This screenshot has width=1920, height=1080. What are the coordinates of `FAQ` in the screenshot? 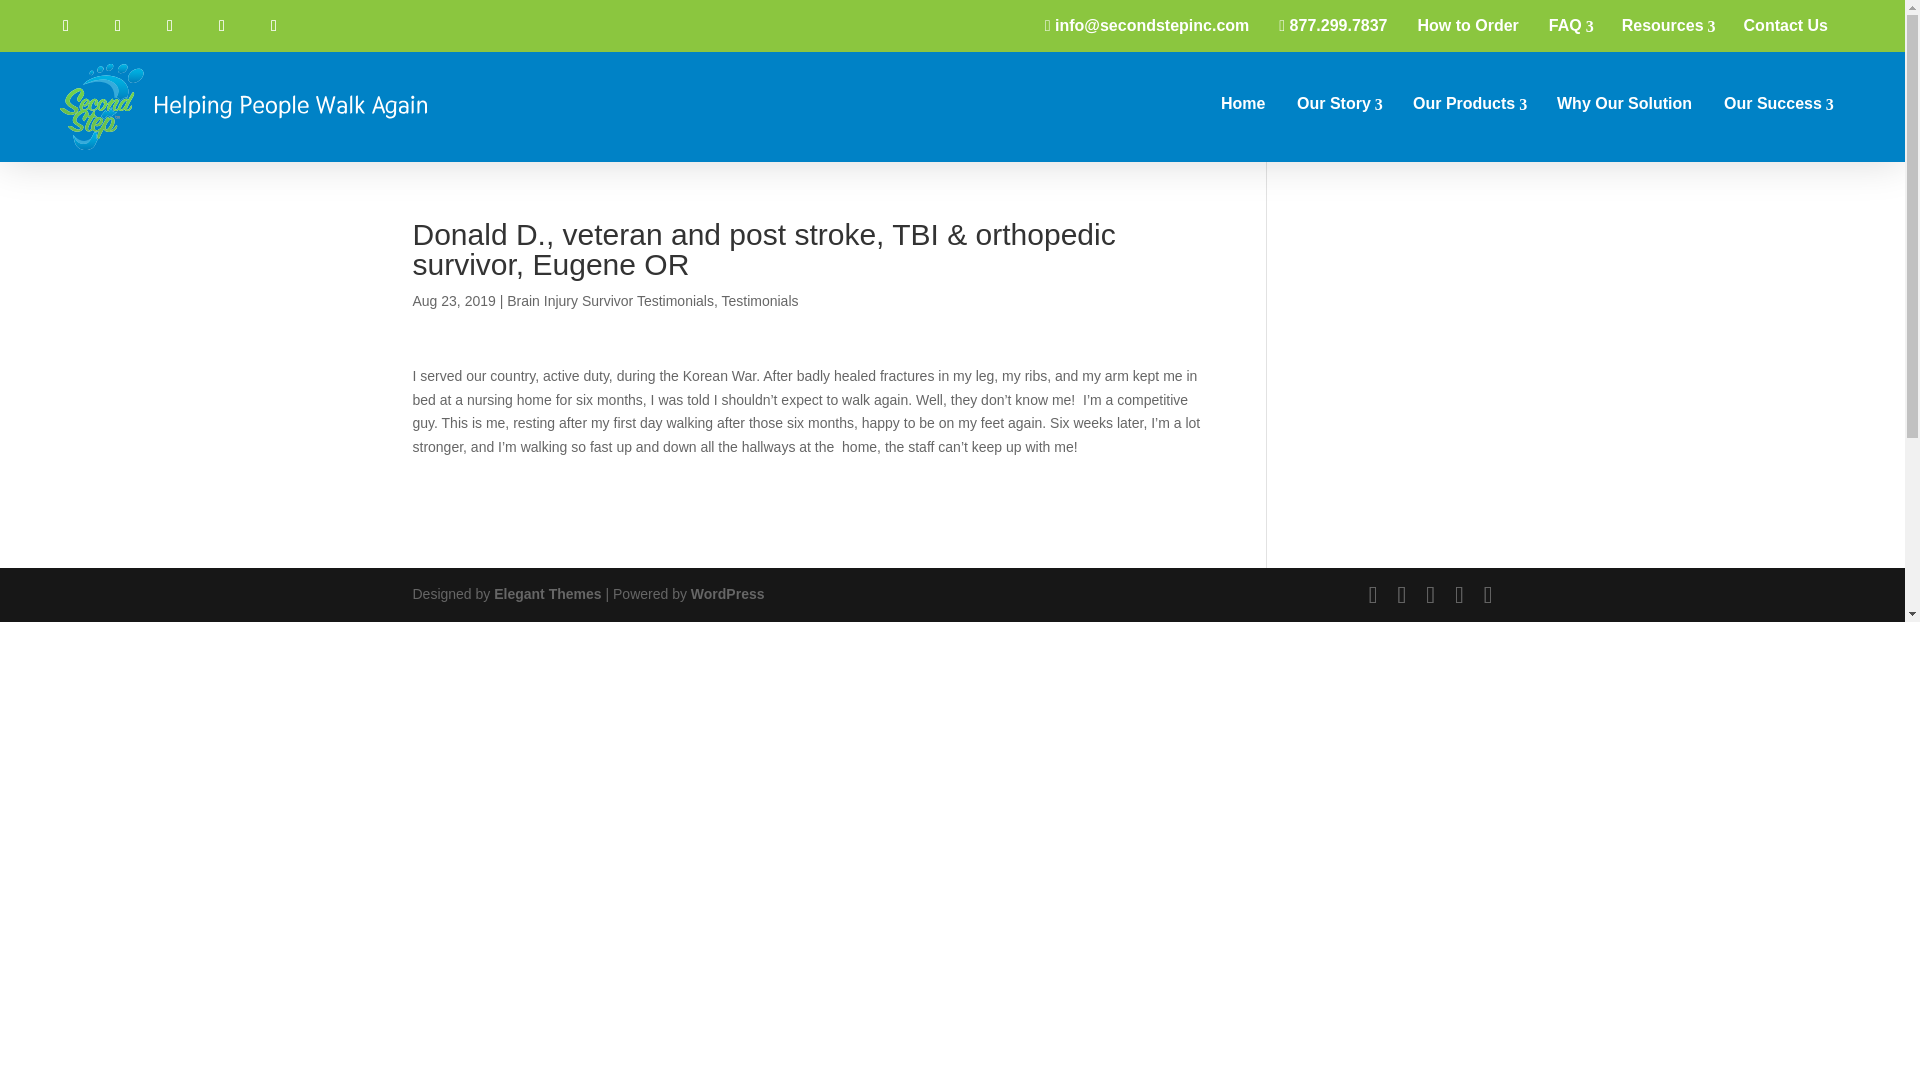 It's located at (1570, 26).